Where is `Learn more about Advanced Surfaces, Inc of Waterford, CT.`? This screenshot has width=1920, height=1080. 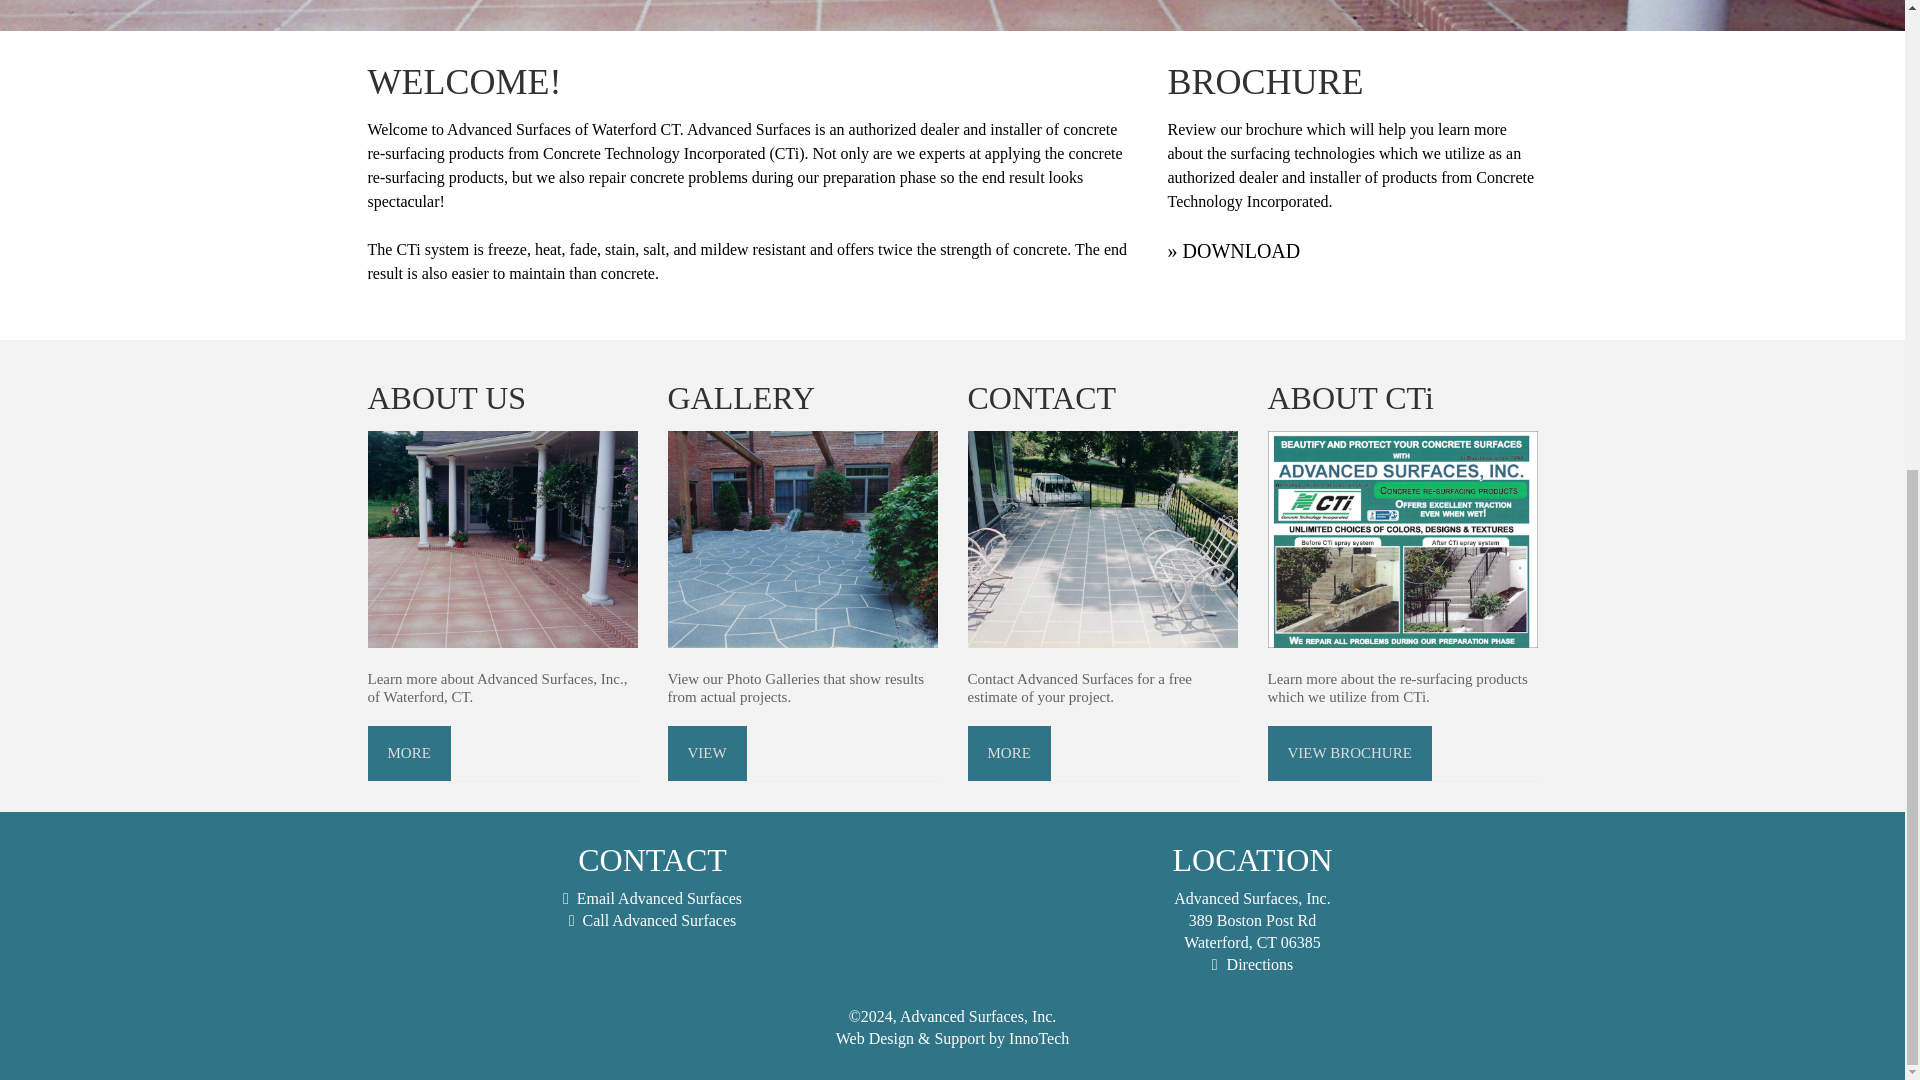
Learn more about Advanced Surfaces, Inc of Waterford, CT. is located at coordinates (502, 539).